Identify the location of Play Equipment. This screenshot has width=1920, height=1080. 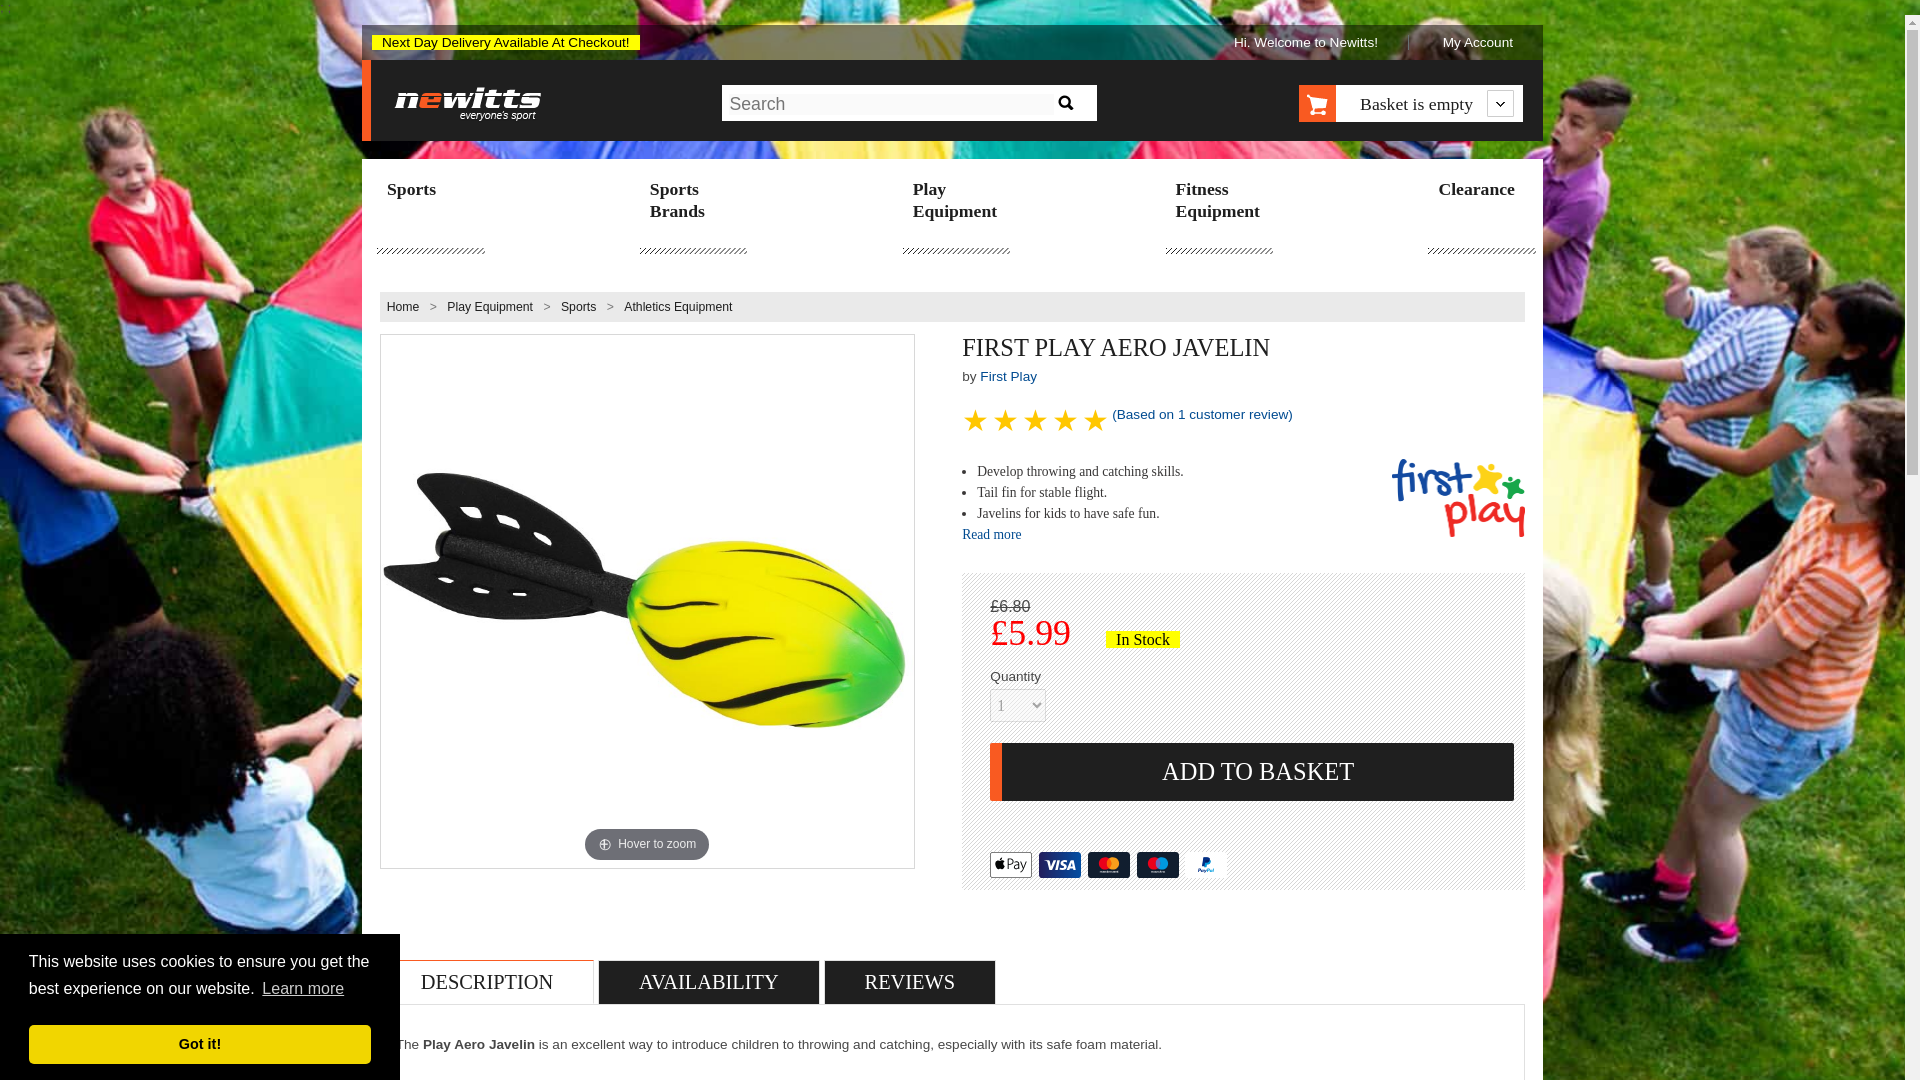
(490, 307).